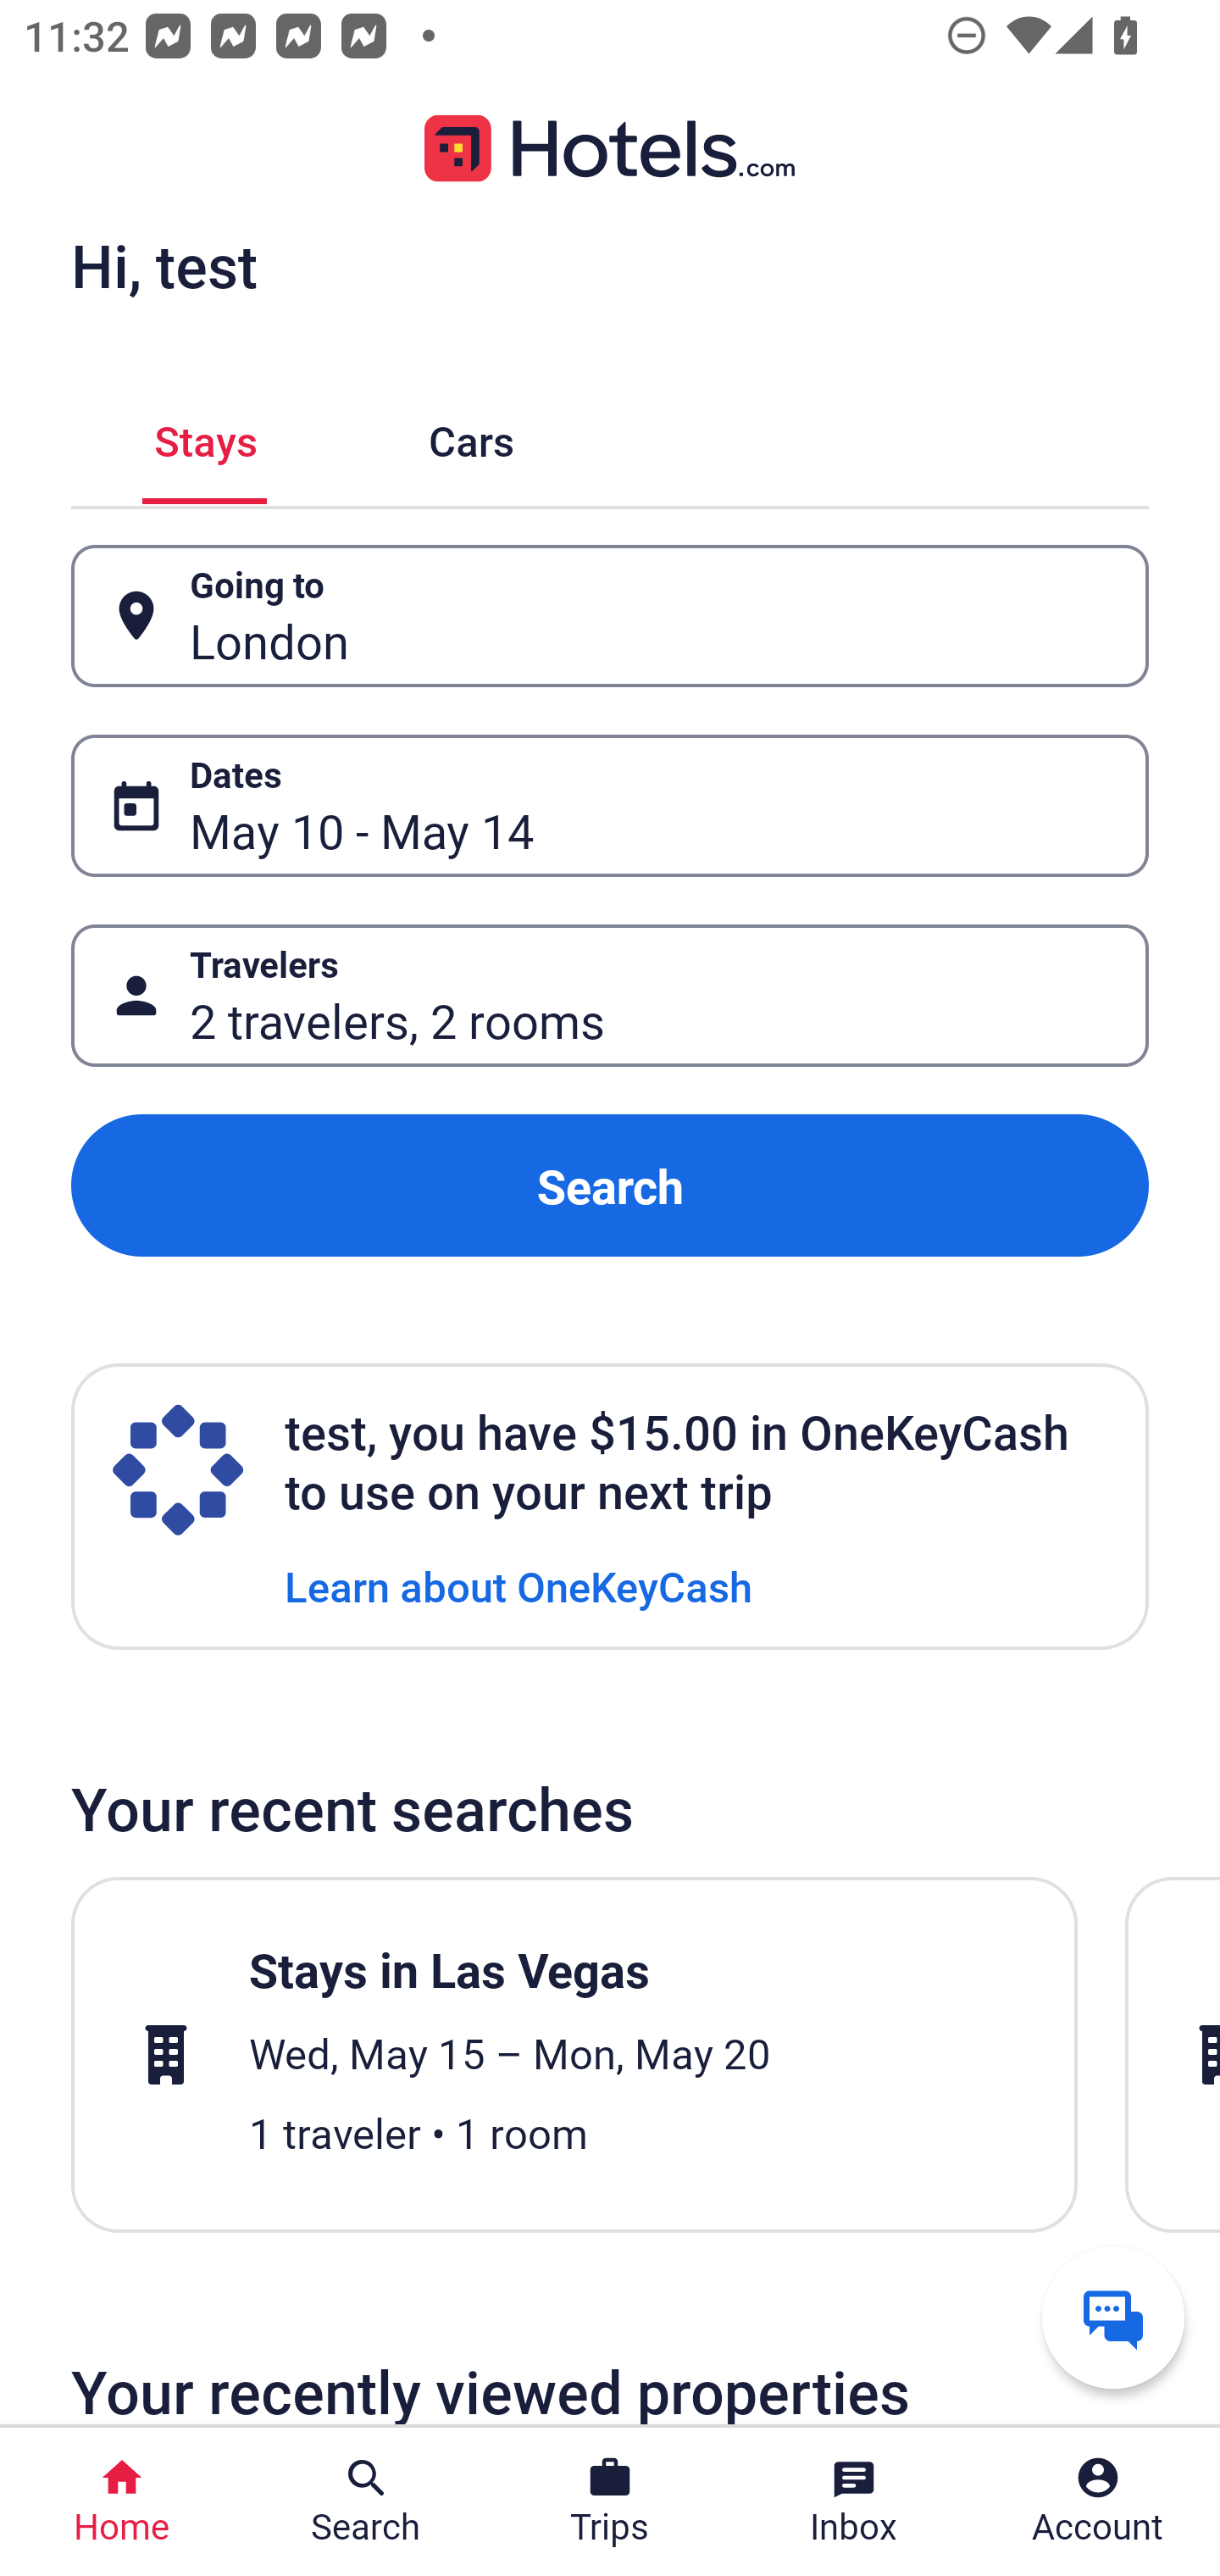 This screenshot has height=2576, width=1220. I want to click on Going to Button London, so click(610, 617).